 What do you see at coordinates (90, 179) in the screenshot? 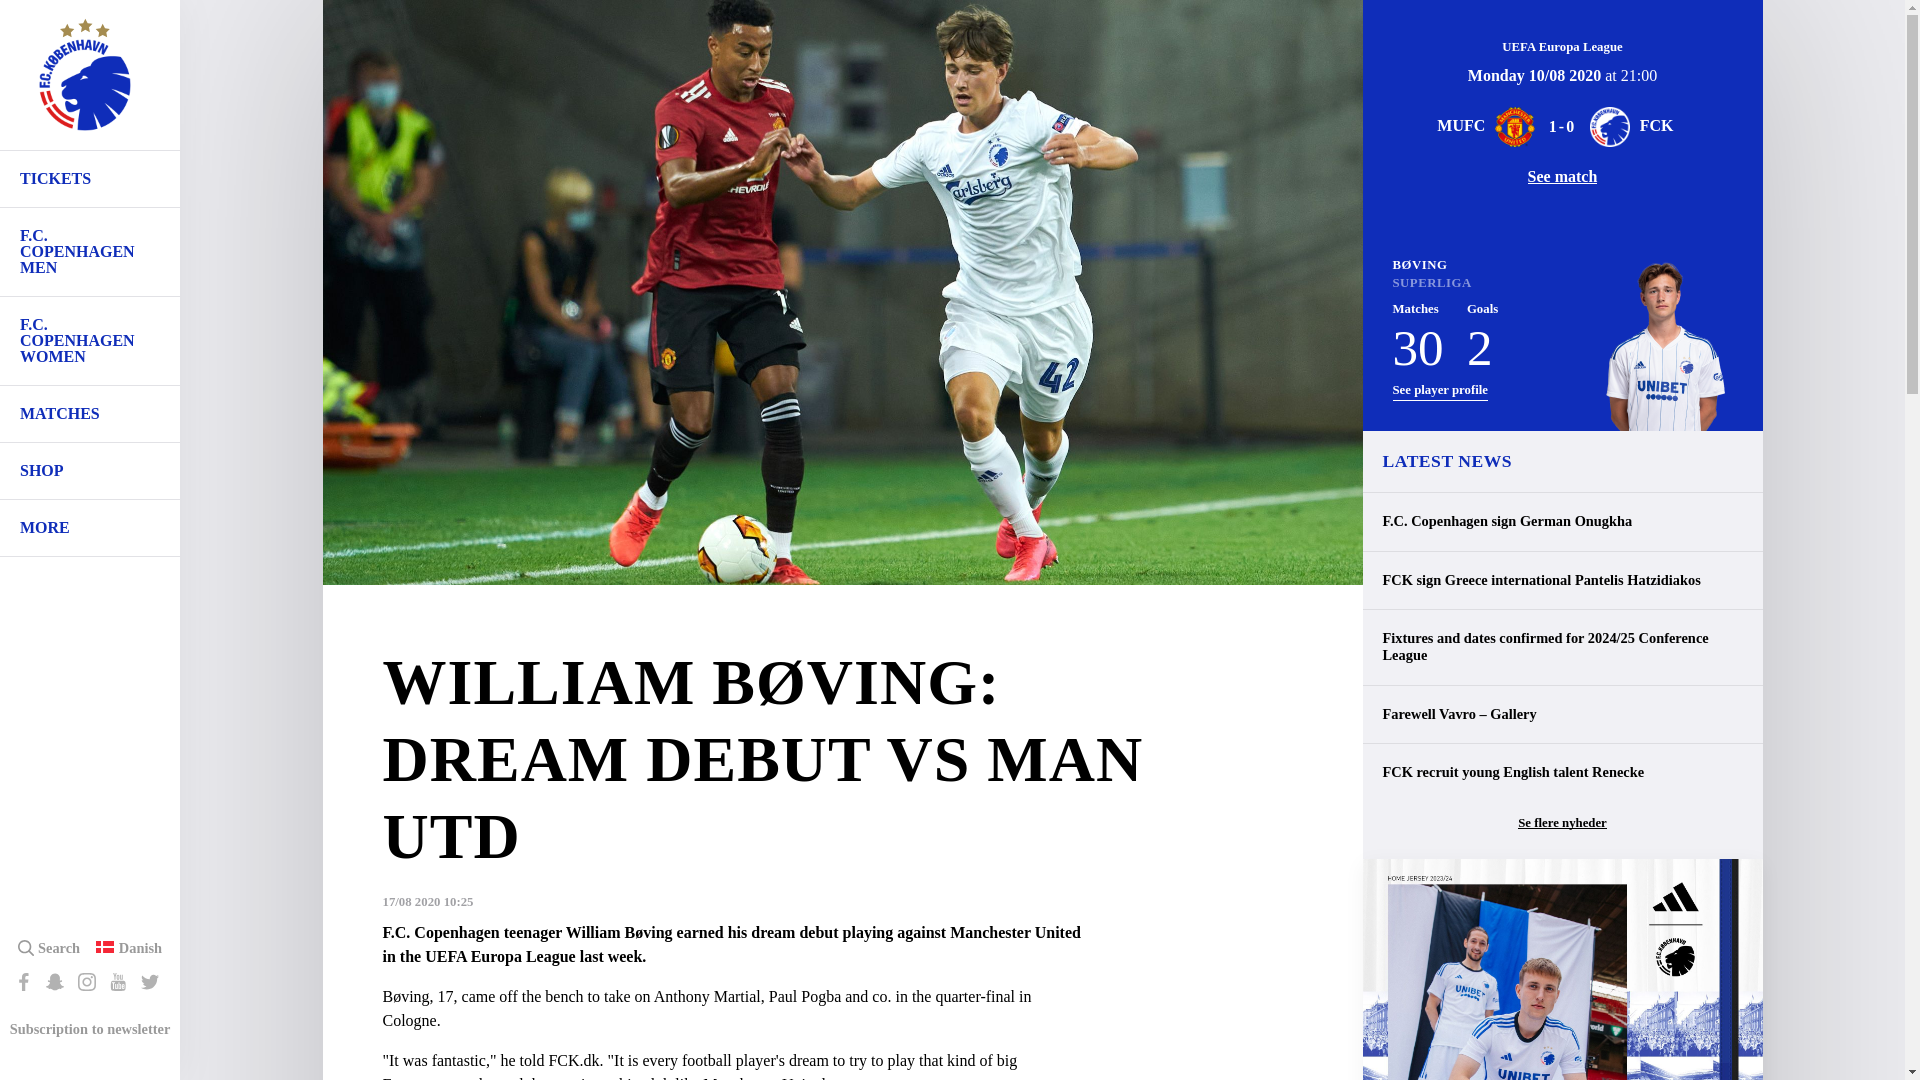
I see `Tickets` at bounding box center [90, 179].